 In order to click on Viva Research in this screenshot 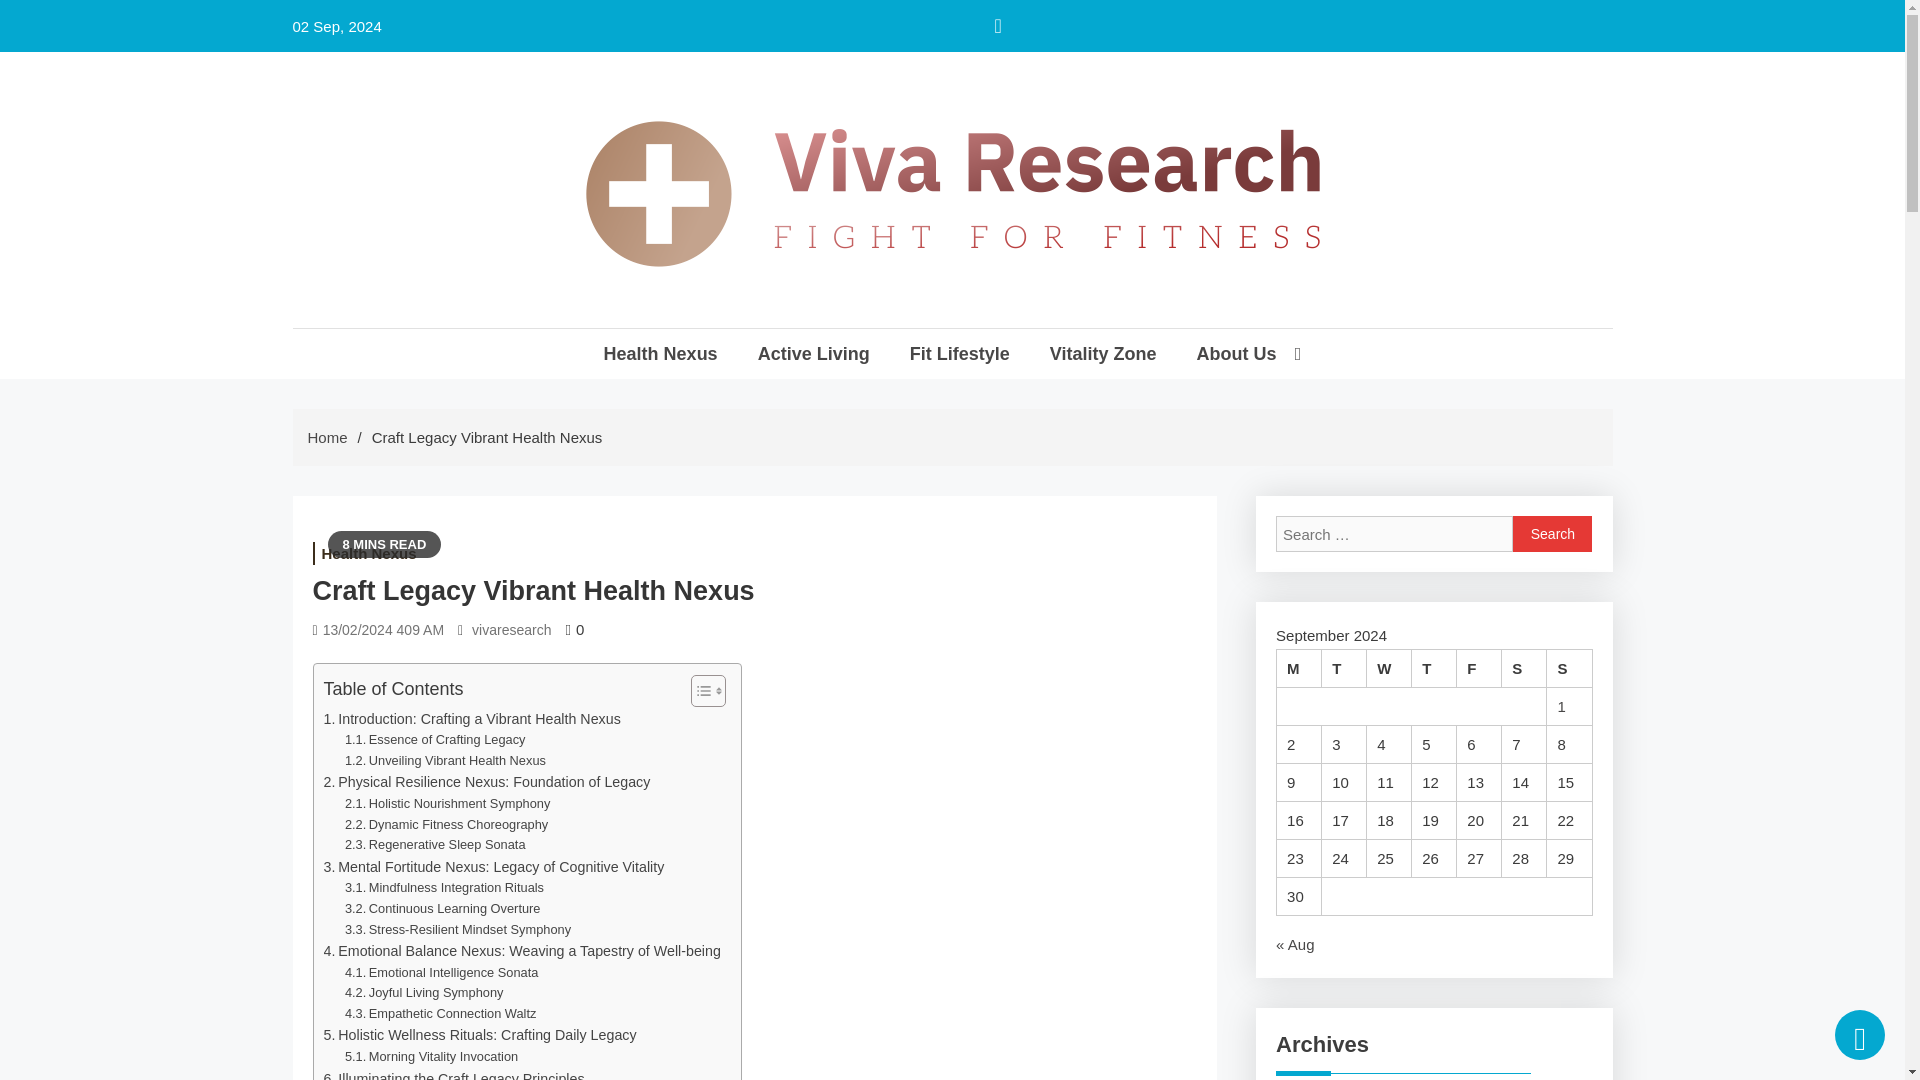, I will do `click(574, 344)`.